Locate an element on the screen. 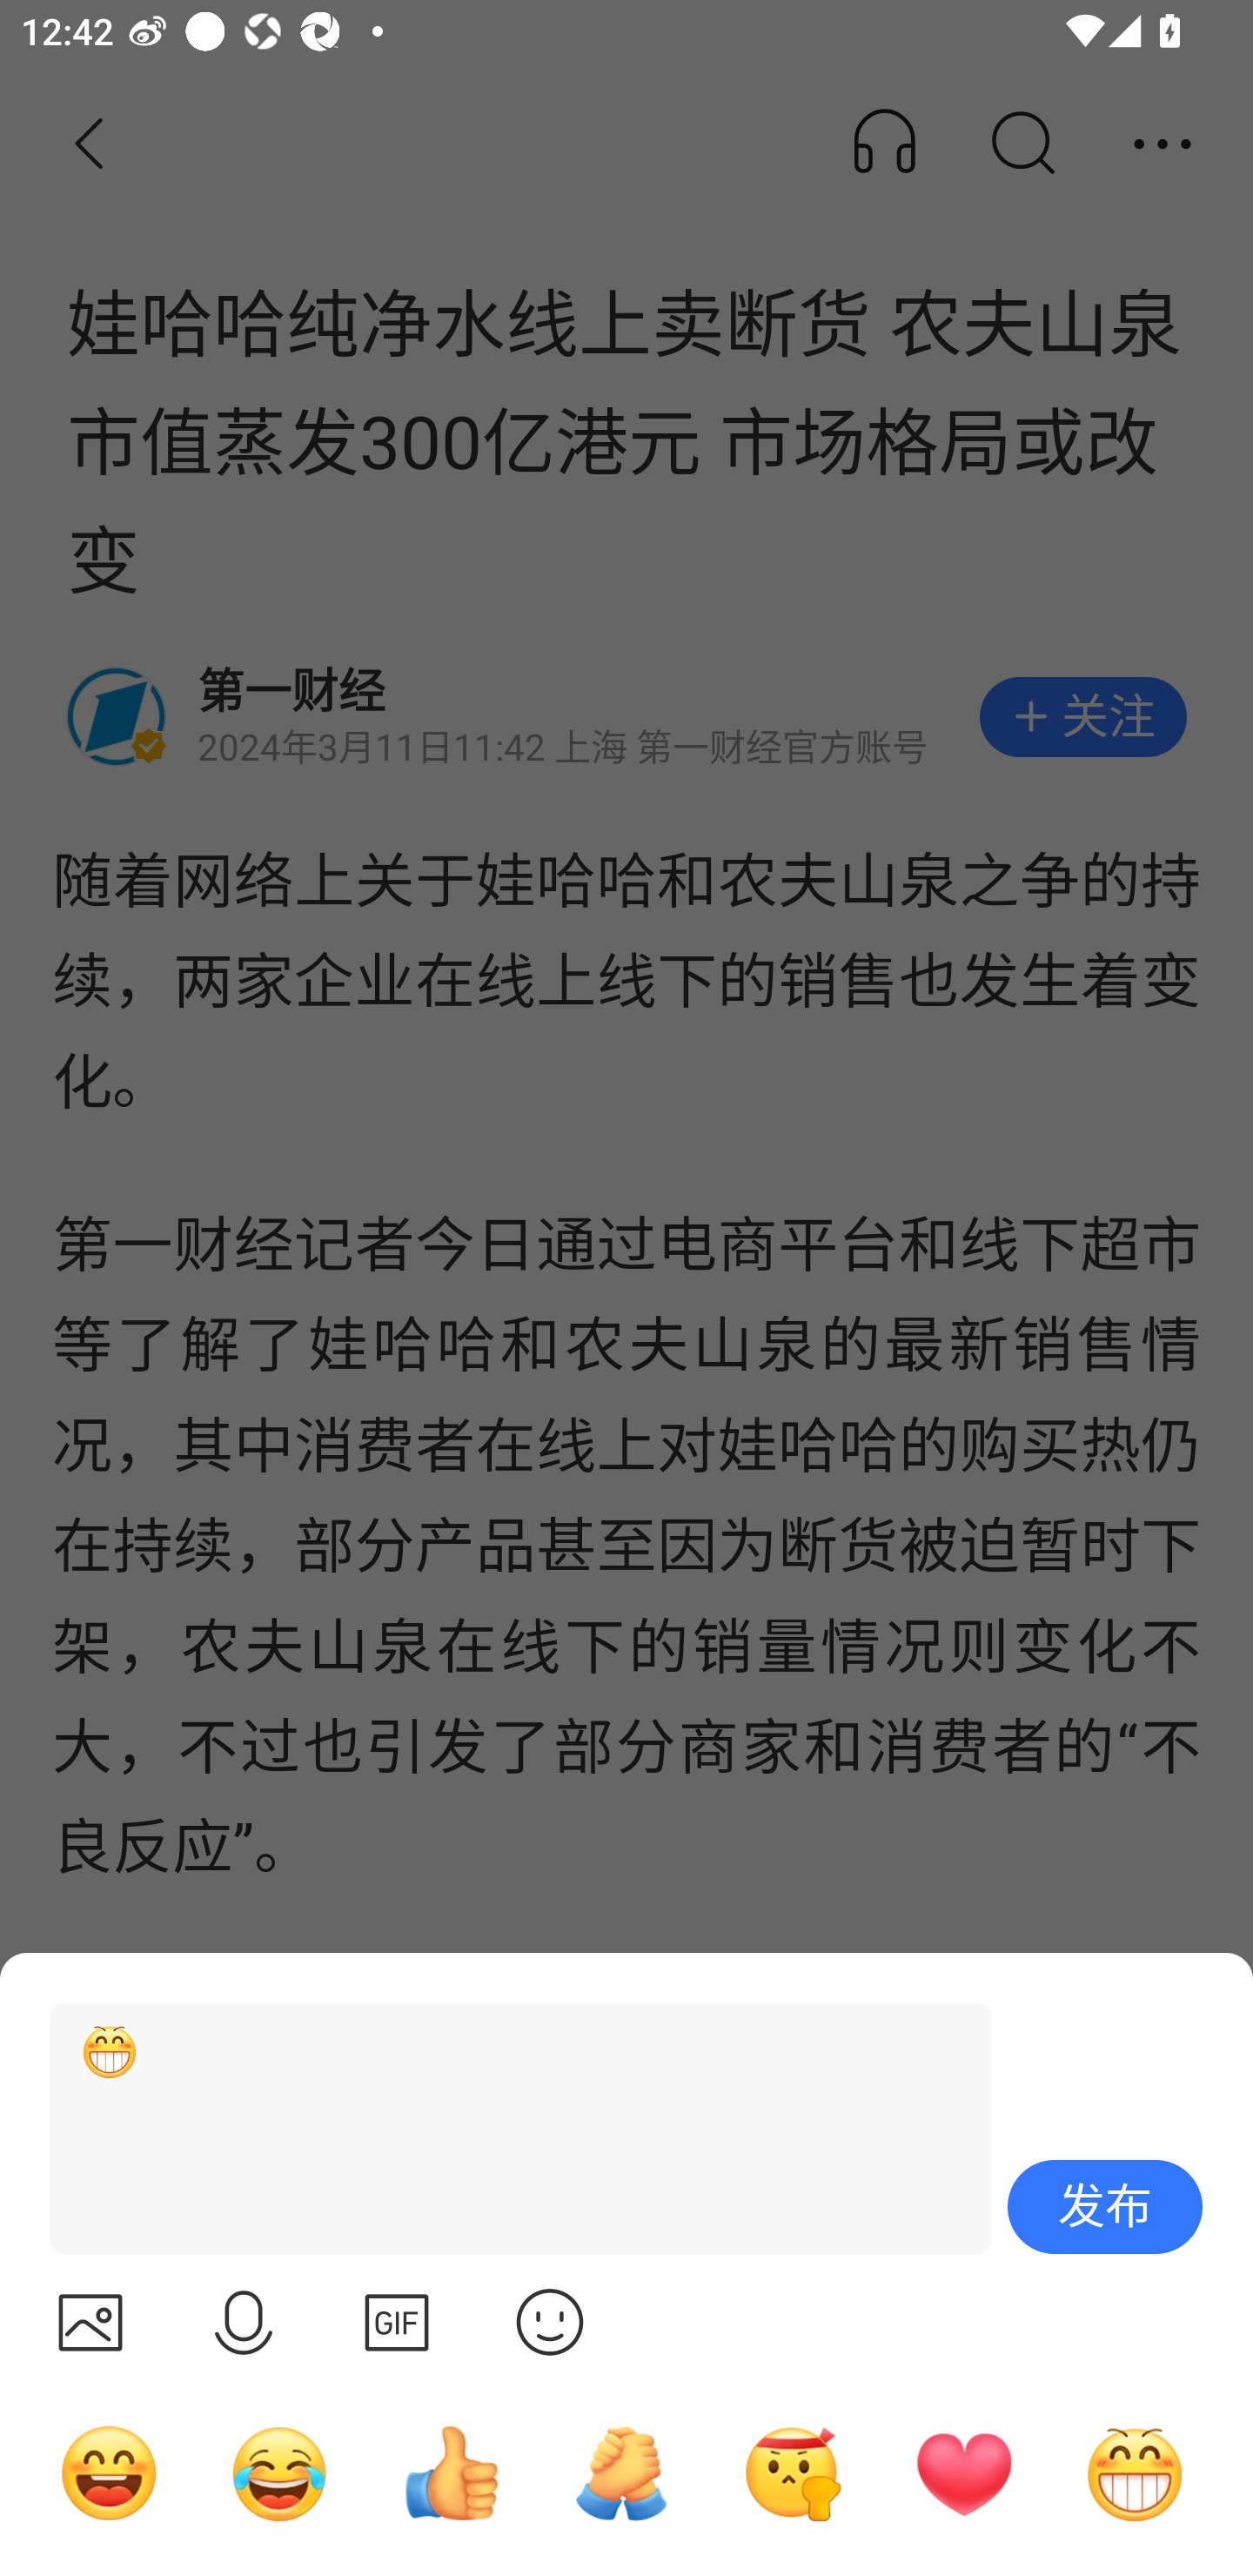  呲牙 is located at coordinates (1135, 2472).